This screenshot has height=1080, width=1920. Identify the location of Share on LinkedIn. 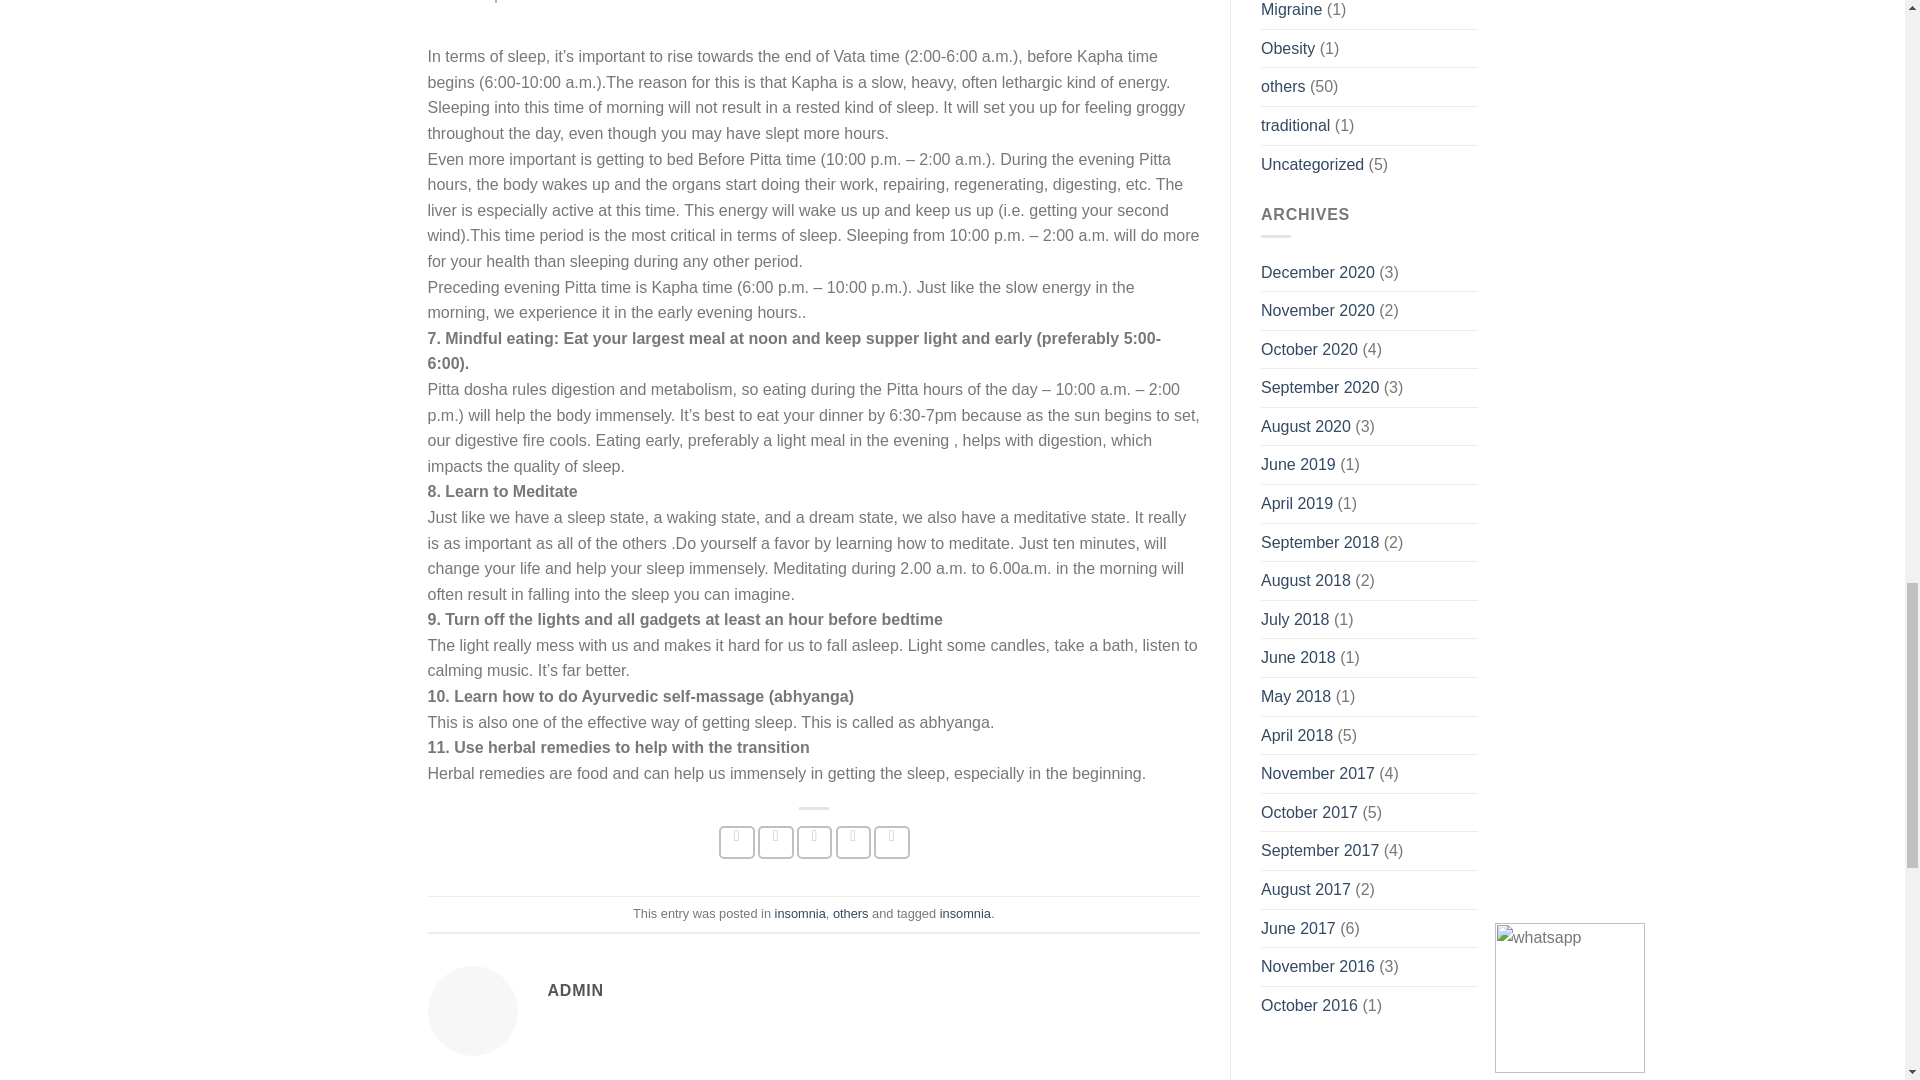
(892, 842).